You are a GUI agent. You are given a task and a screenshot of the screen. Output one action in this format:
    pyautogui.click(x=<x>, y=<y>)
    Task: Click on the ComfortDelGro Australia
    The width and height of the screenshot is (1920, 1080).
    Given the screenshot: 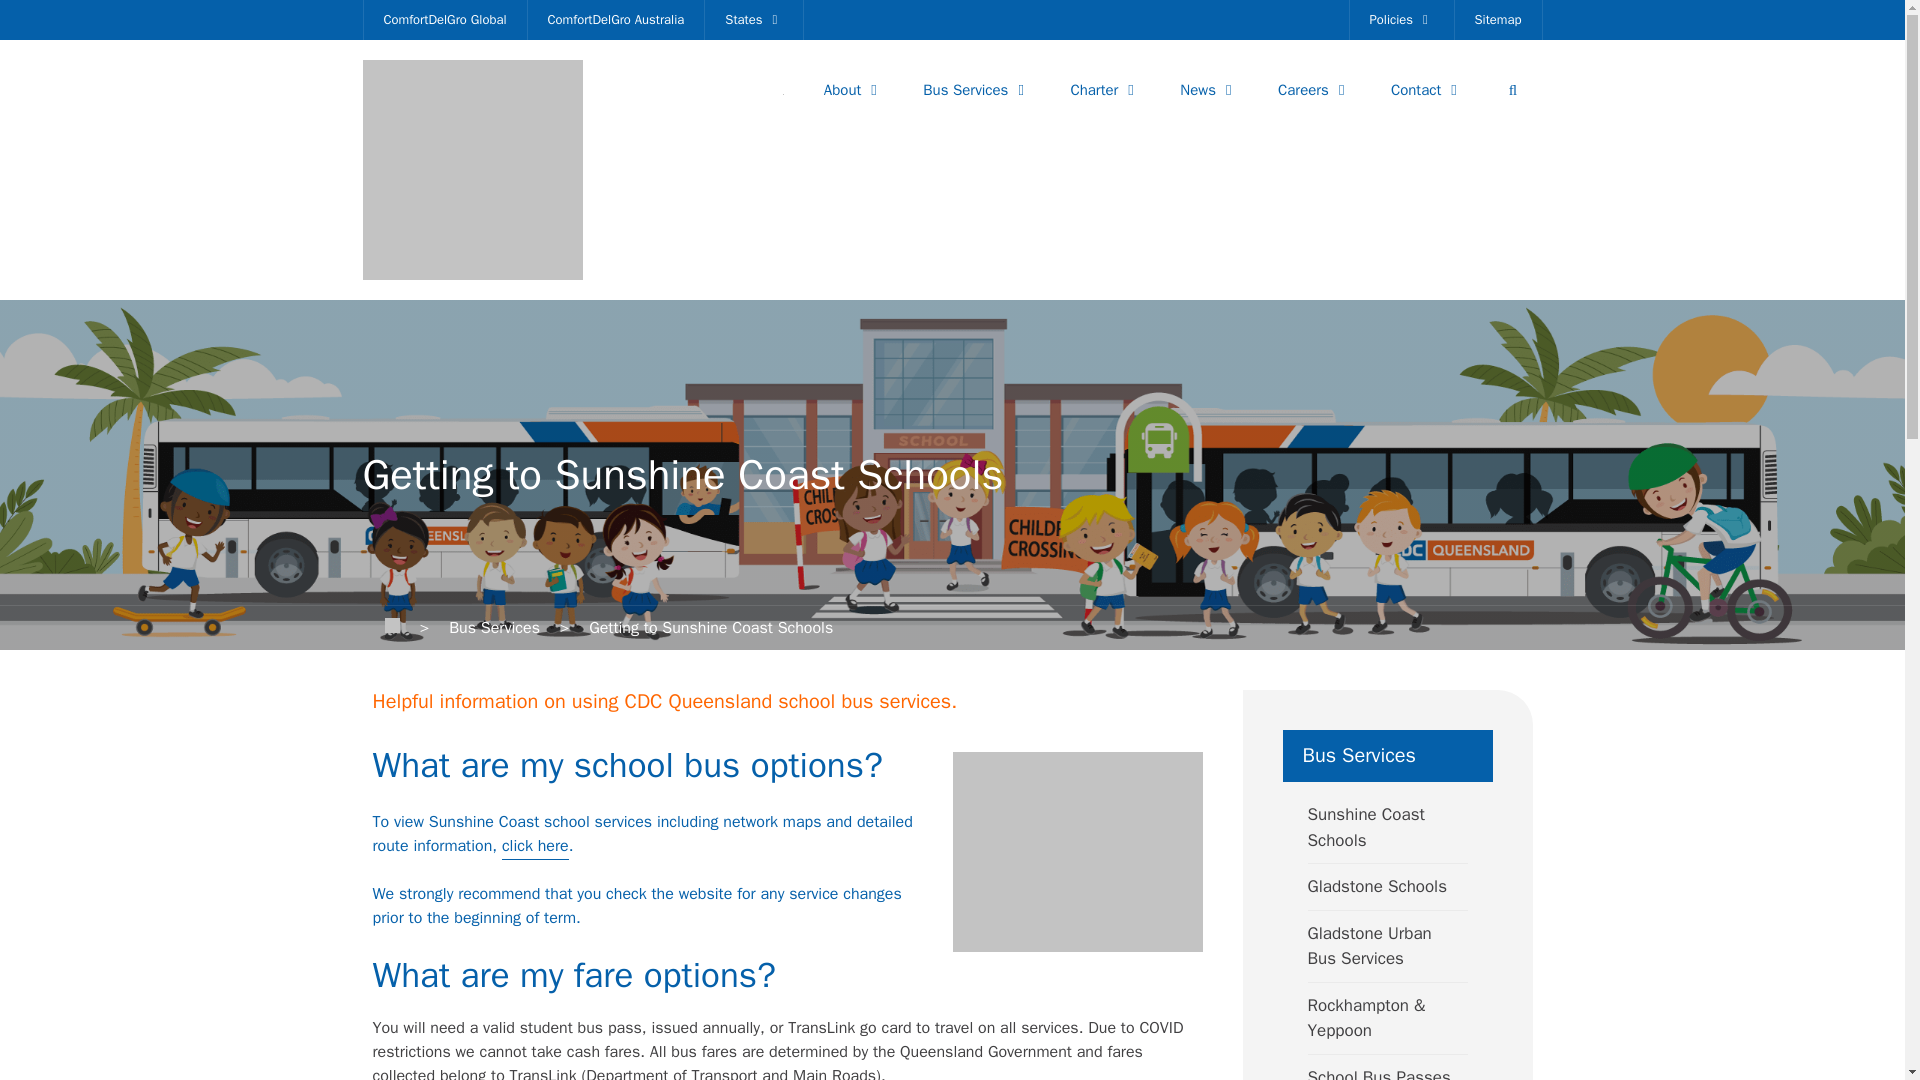 What is the action you would take?
    pyautogui.click(x=616, y=20)
    